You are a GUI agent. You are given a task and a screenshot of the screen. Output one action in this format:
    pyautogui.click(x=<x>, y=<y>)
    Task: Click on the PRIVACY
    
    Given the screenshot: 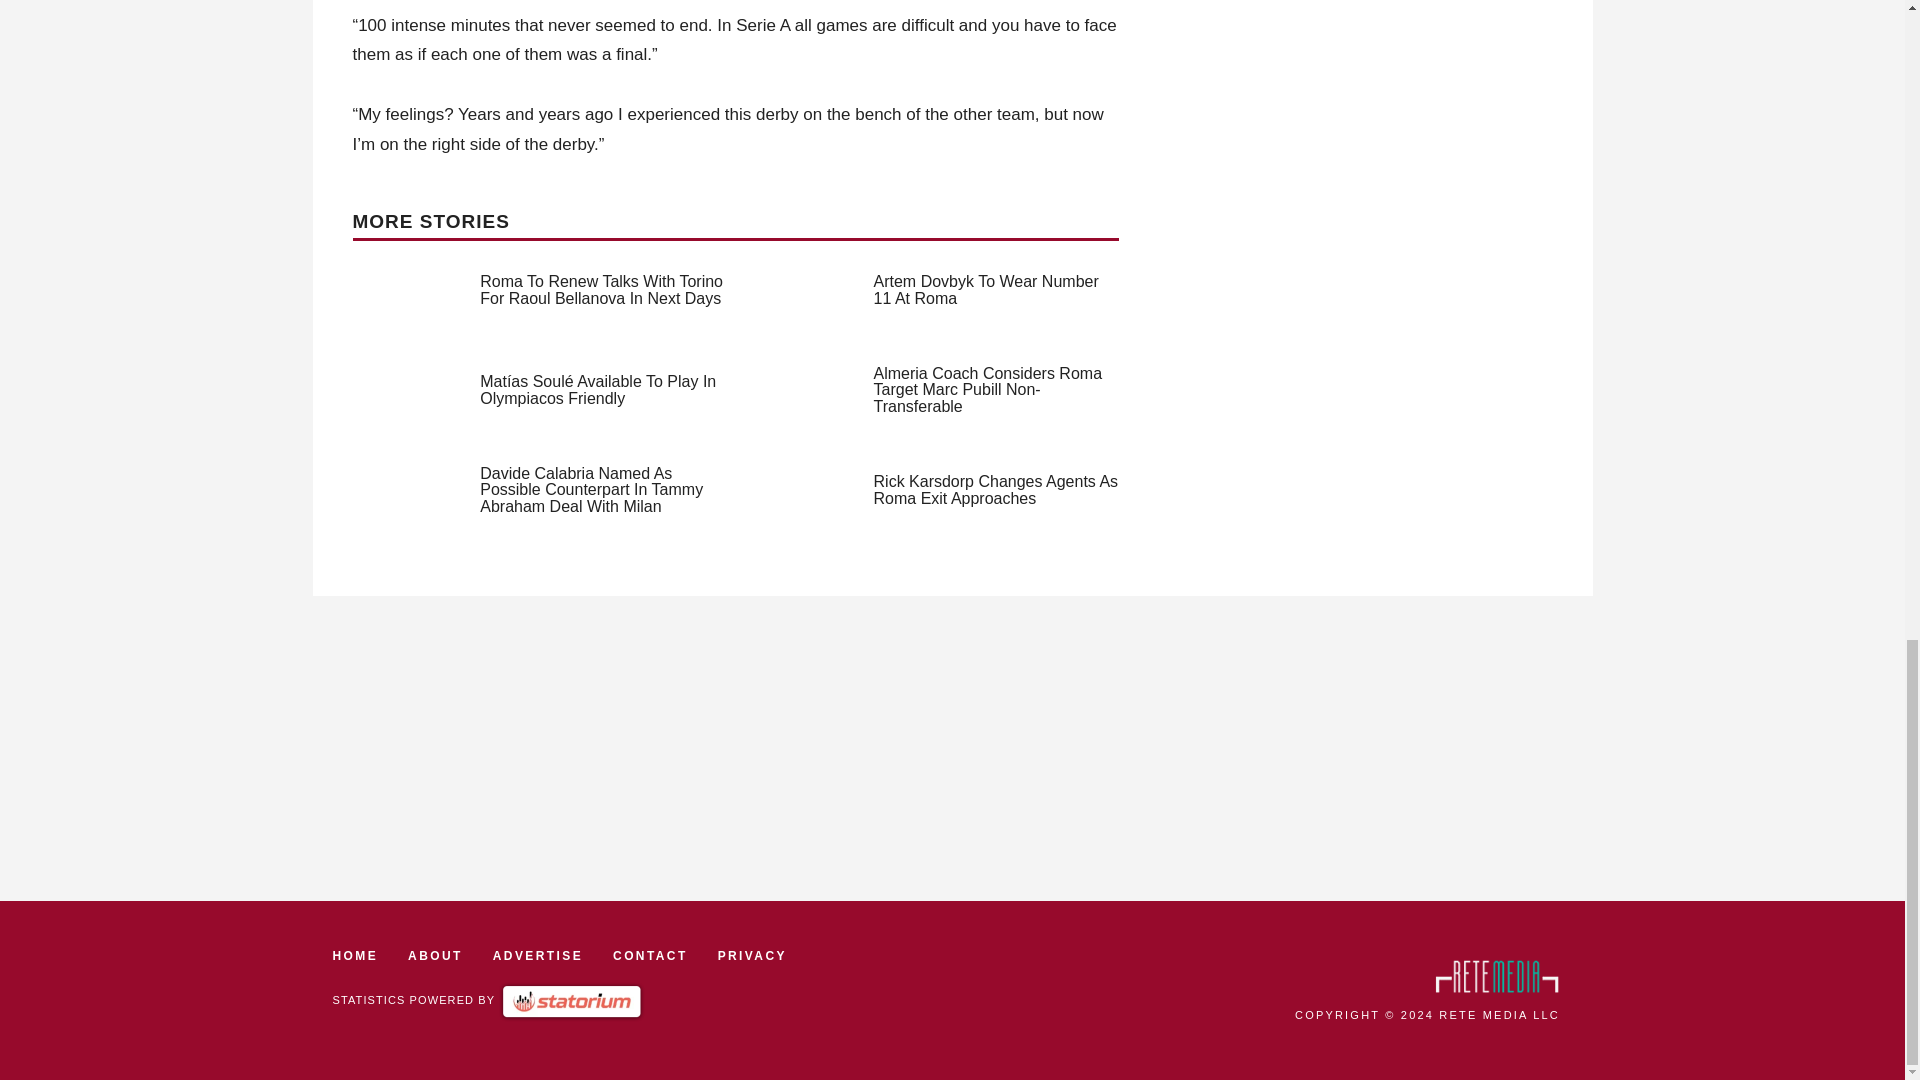 What is the action you would take?
    pyautogui.click(x=752, y=956)
    